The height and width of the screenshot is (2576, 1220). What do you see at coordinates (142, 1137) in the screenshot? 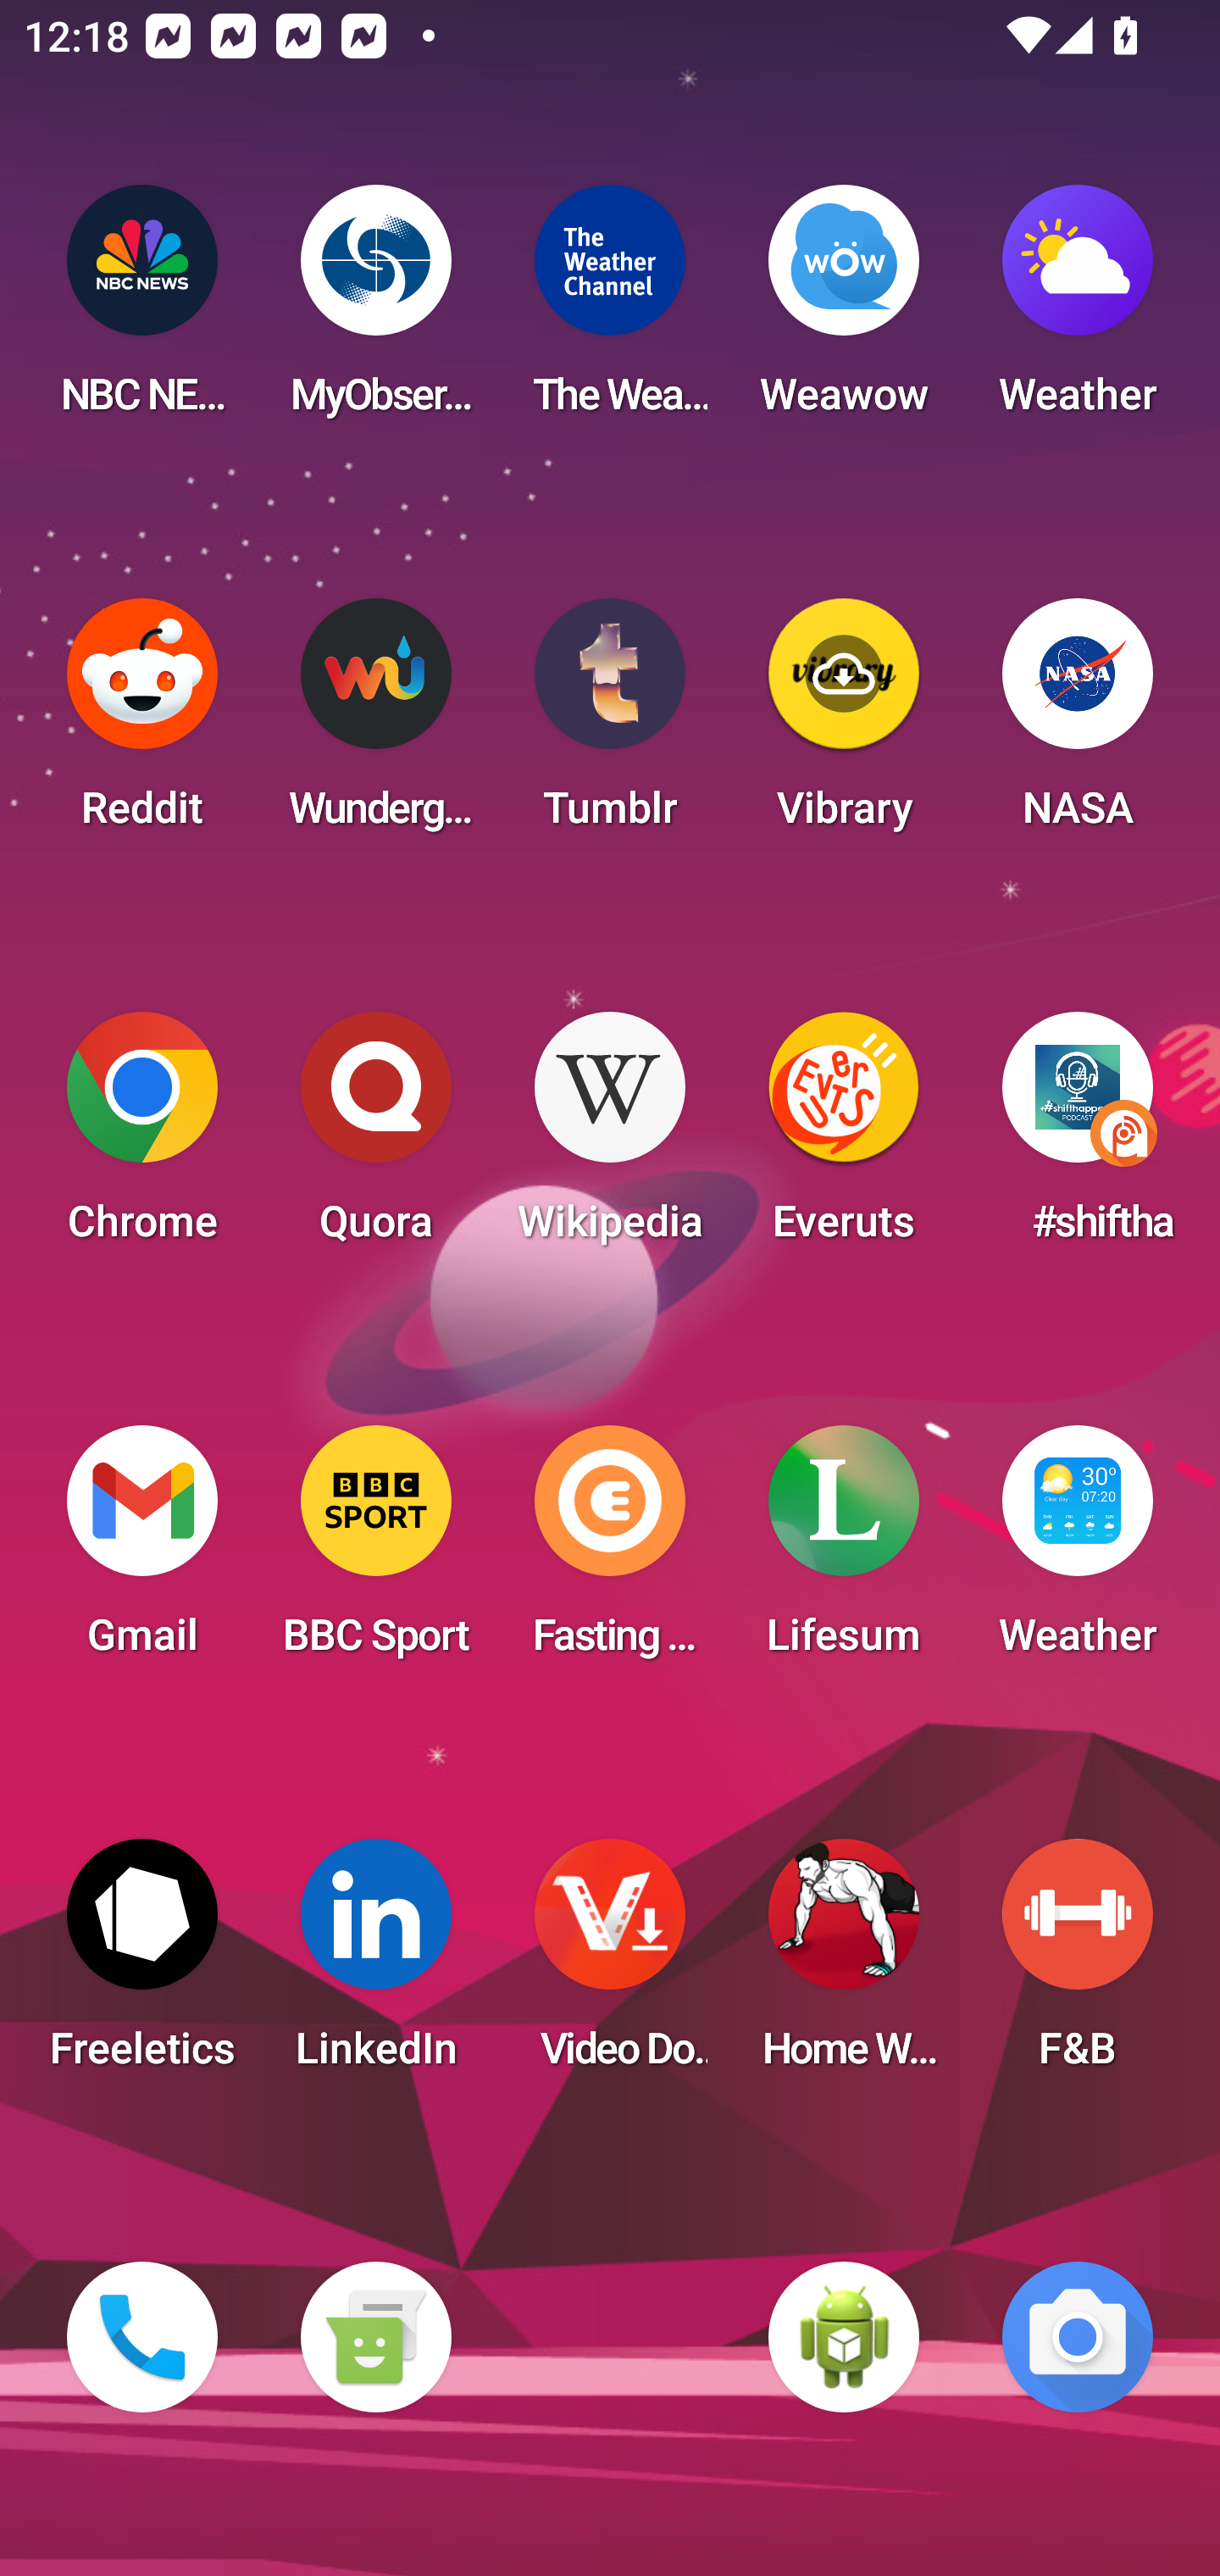
I see `Chrome` at bounding box center [142, 1137].